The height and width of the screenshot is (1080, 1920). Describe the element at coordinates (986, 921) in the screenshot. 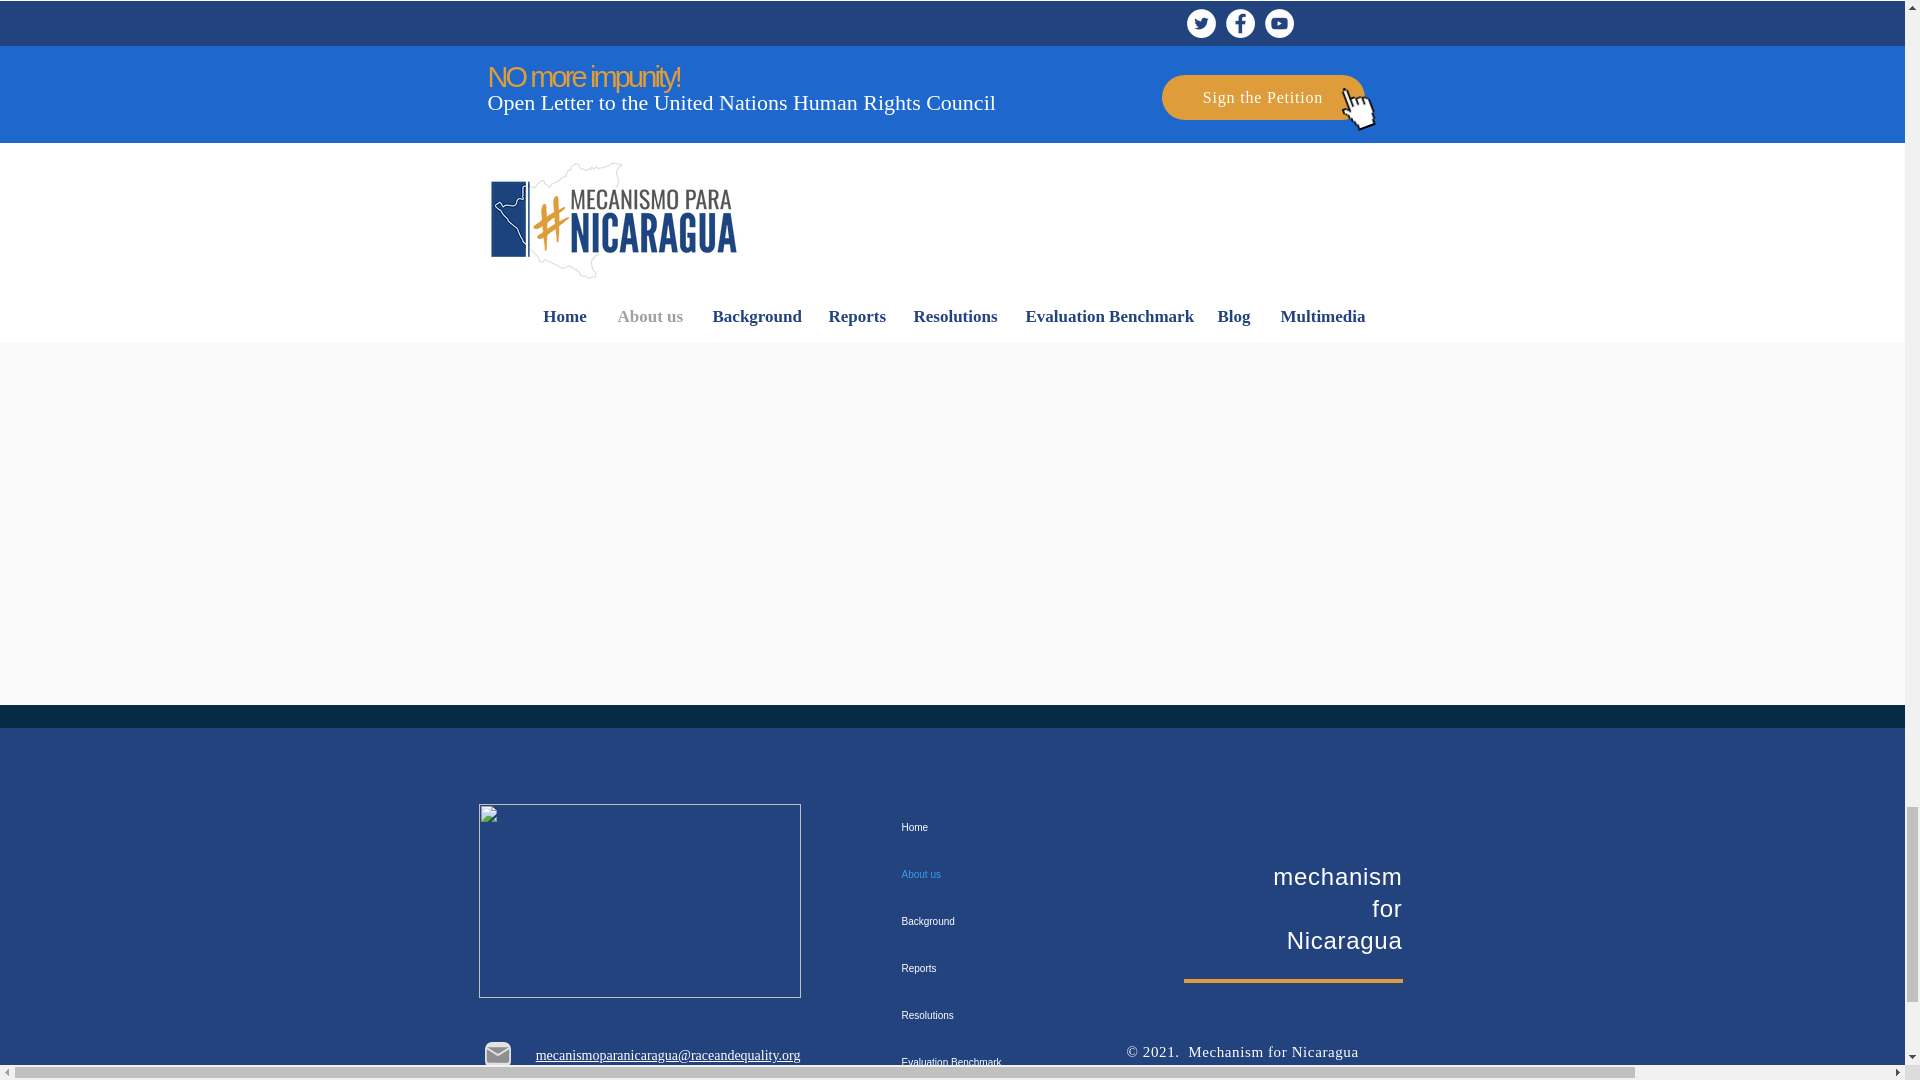

I see `Background` at that location.